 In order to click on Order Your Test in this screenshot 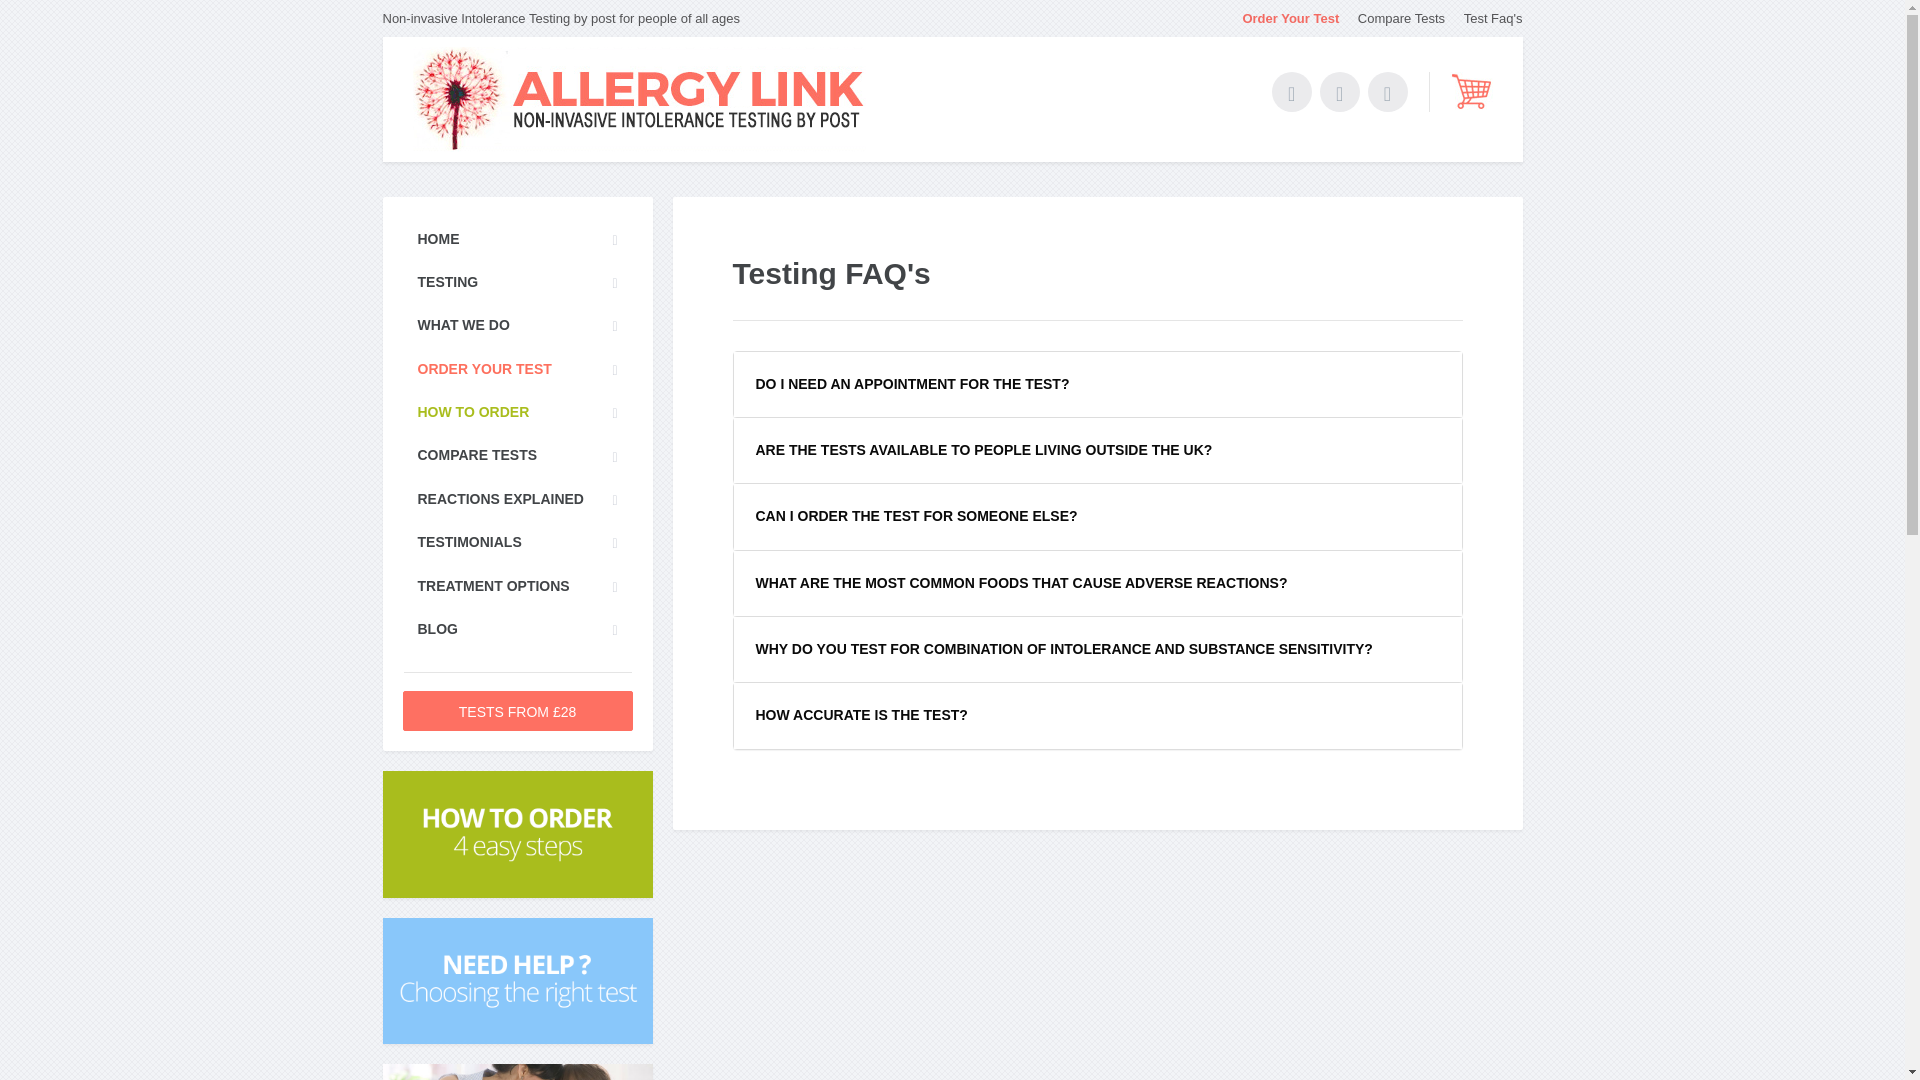, I will do `click(1282, 18)`.